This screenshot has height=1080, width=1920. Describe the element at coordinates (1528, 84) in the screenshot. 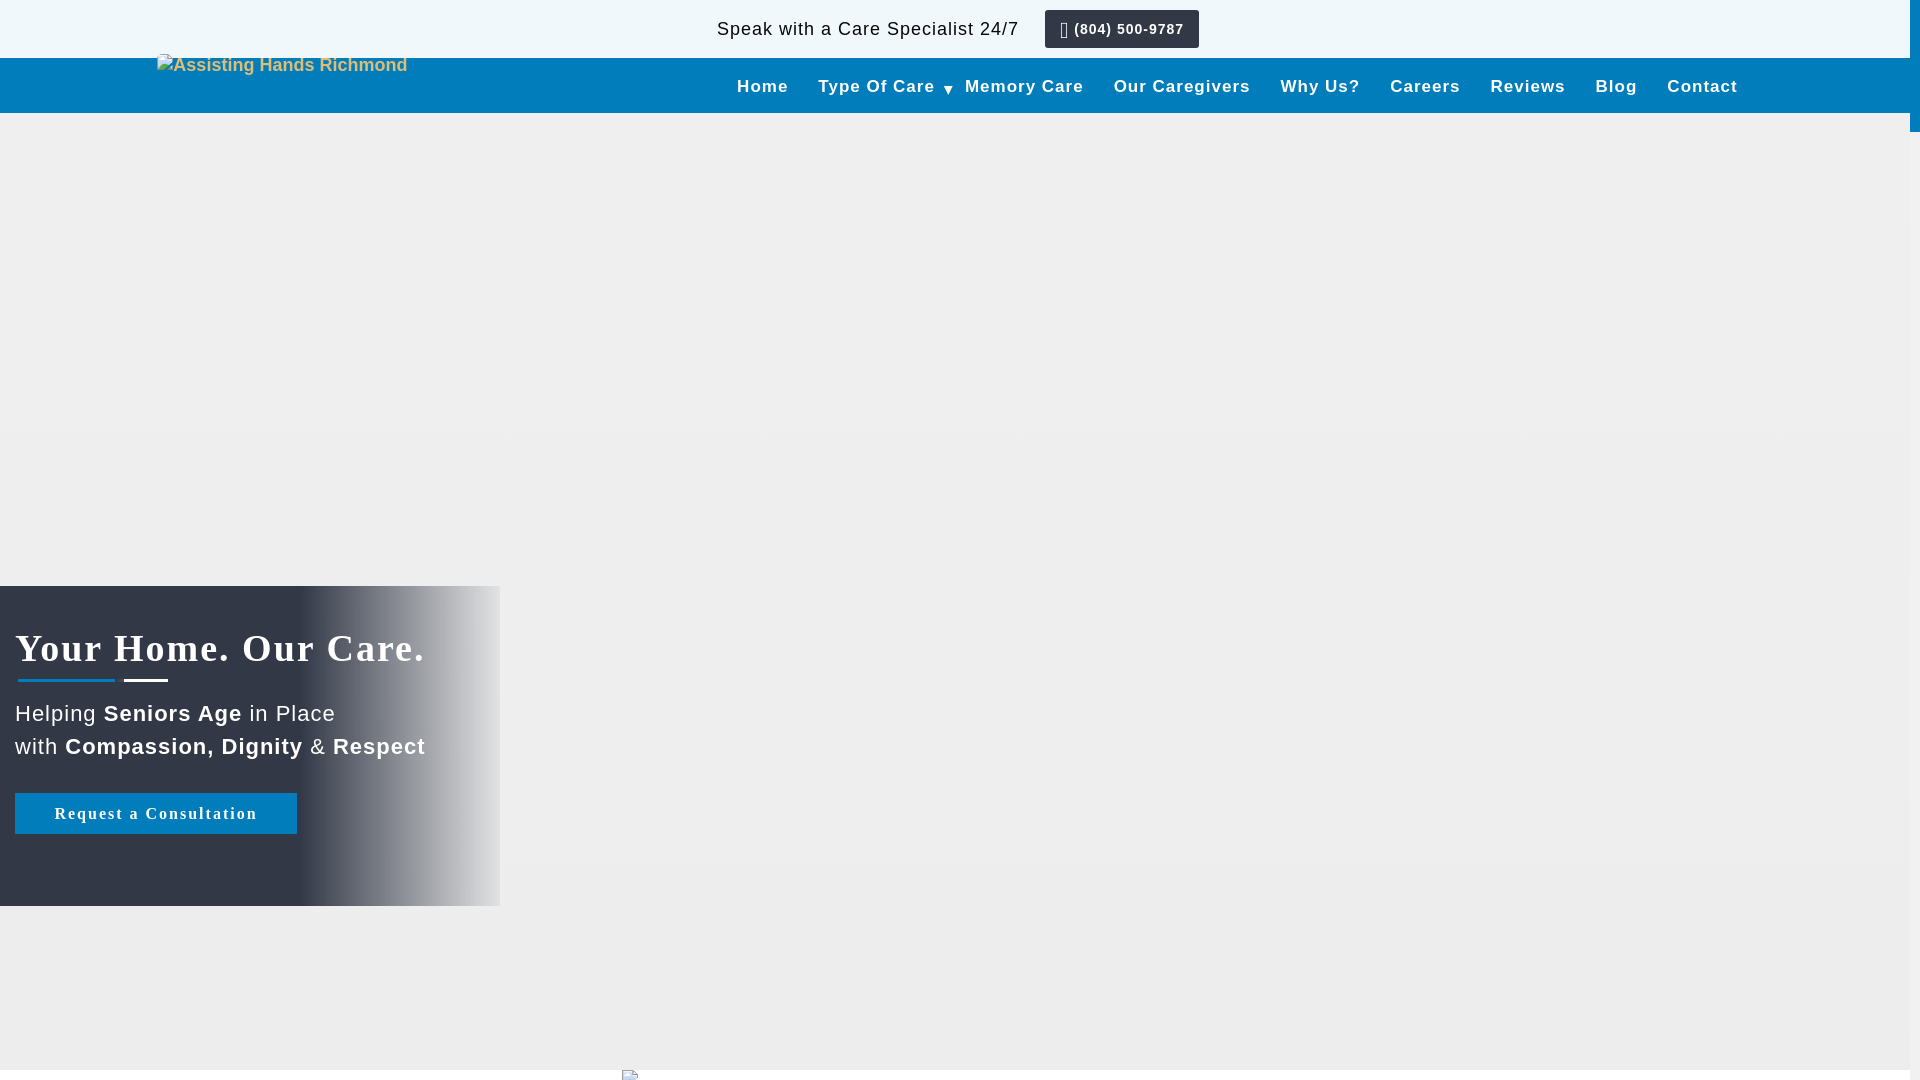

I see `Reviews` at that location.